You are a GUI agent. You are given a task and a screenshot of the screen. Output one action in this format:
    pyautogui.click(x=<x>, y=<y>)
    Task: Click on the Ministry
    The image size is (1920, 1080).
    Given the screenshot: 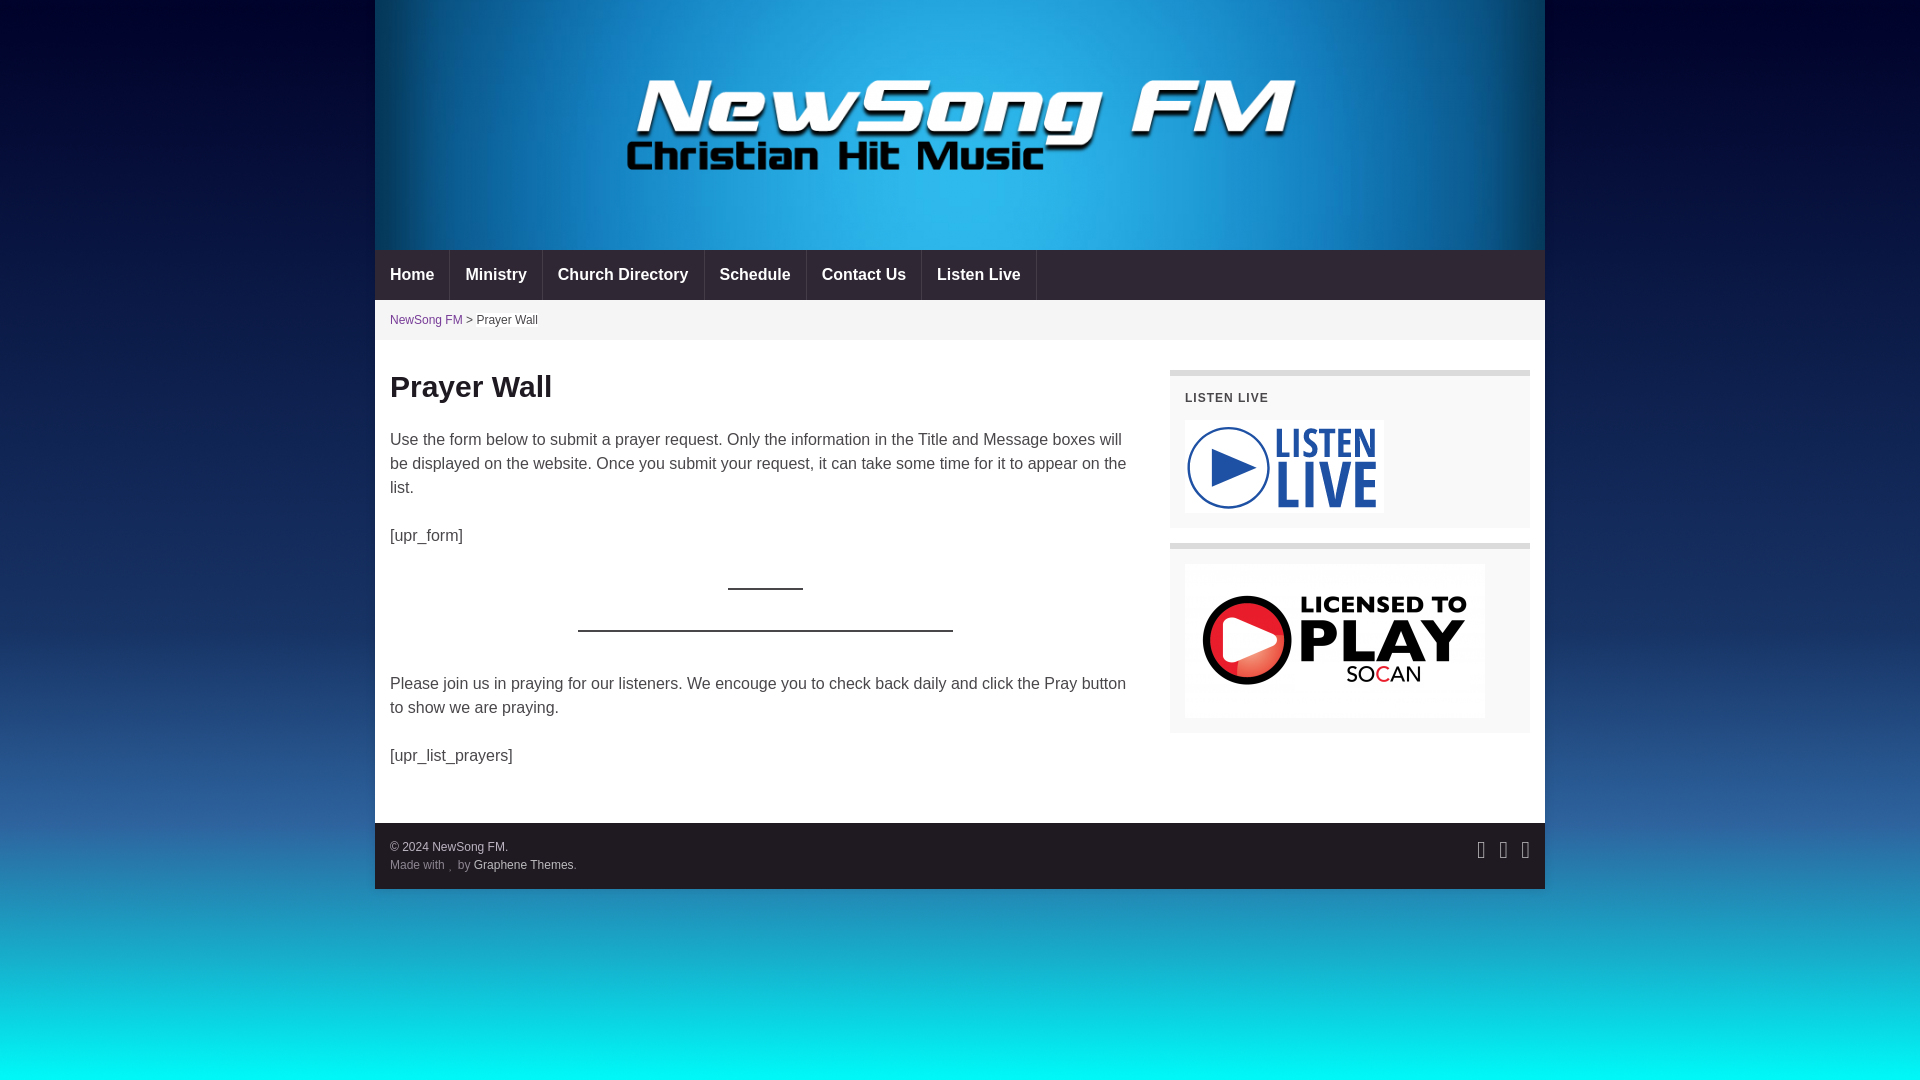 What is the action you would take?
    pyautogui.click(x=495, y=274)
    